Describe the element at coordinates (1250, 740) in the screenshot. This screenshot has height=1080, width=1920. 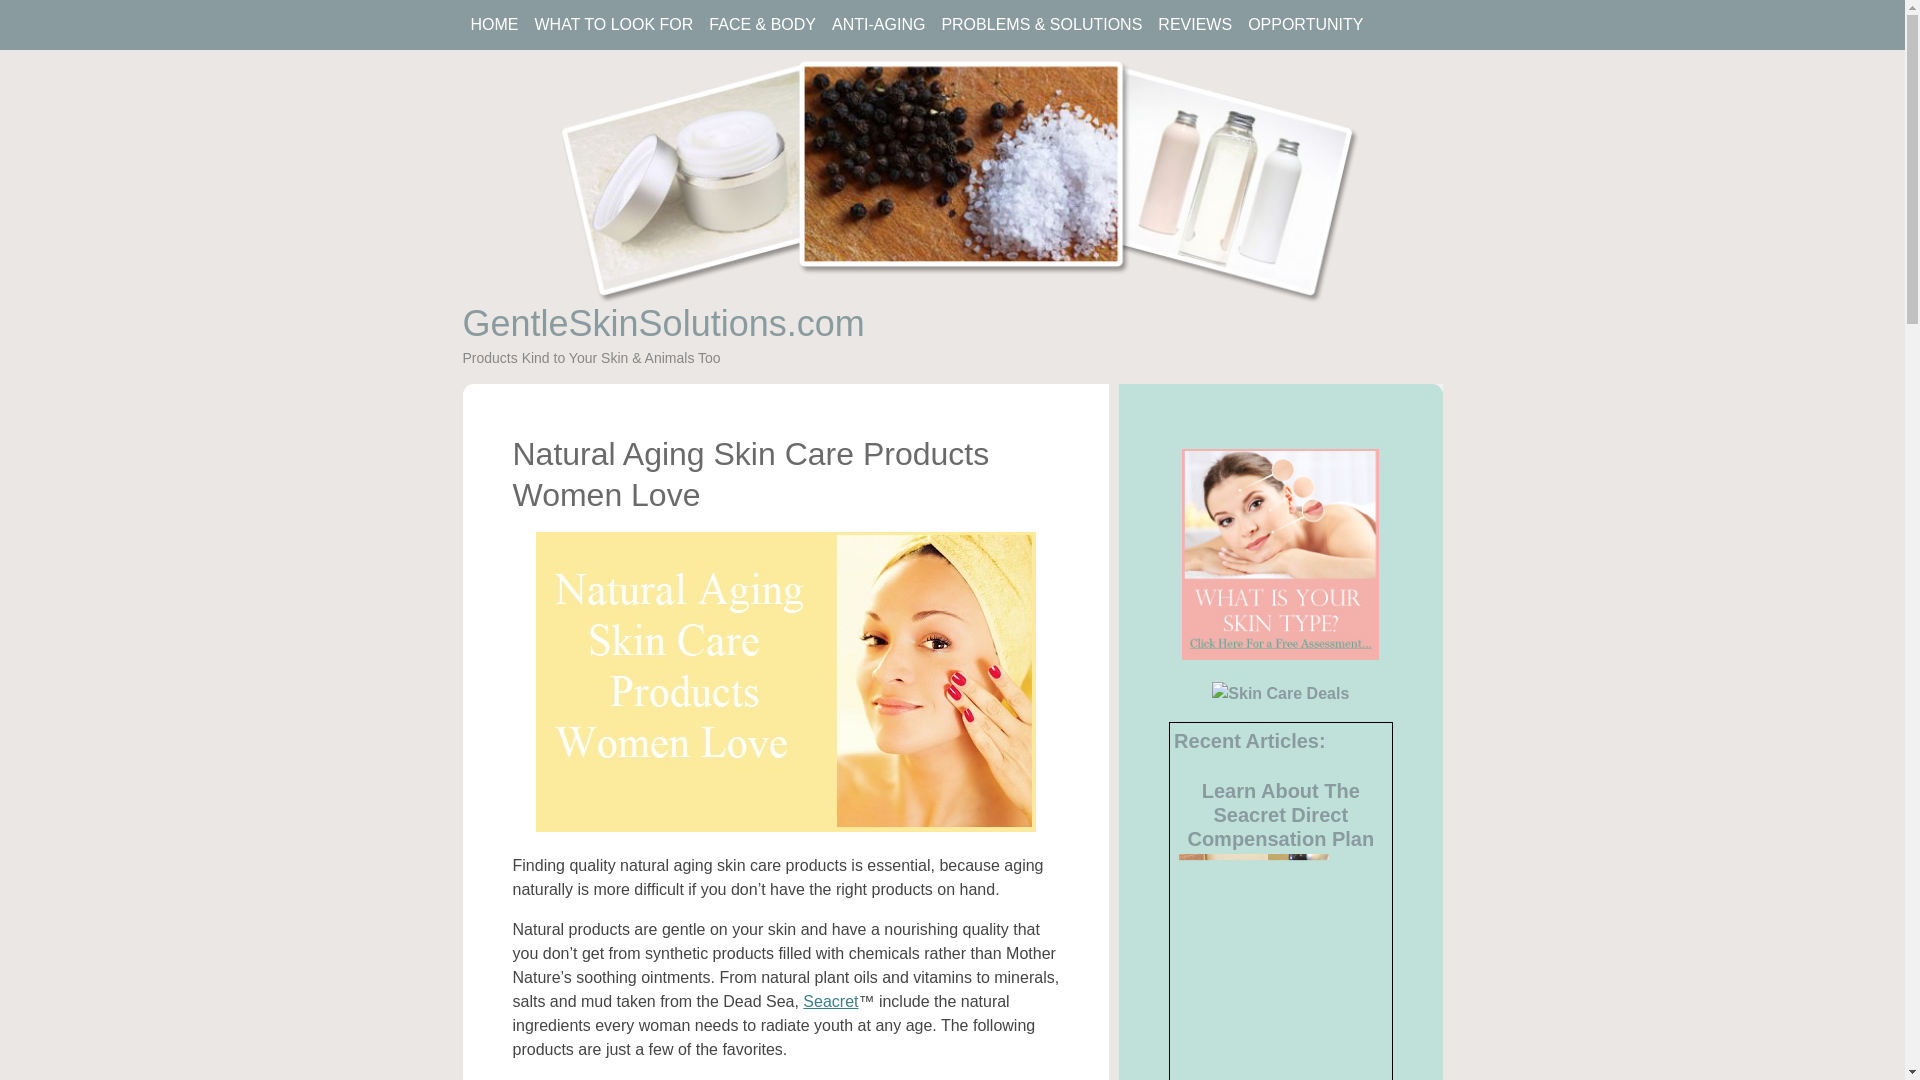
I see `Recent Articles:` at that location.